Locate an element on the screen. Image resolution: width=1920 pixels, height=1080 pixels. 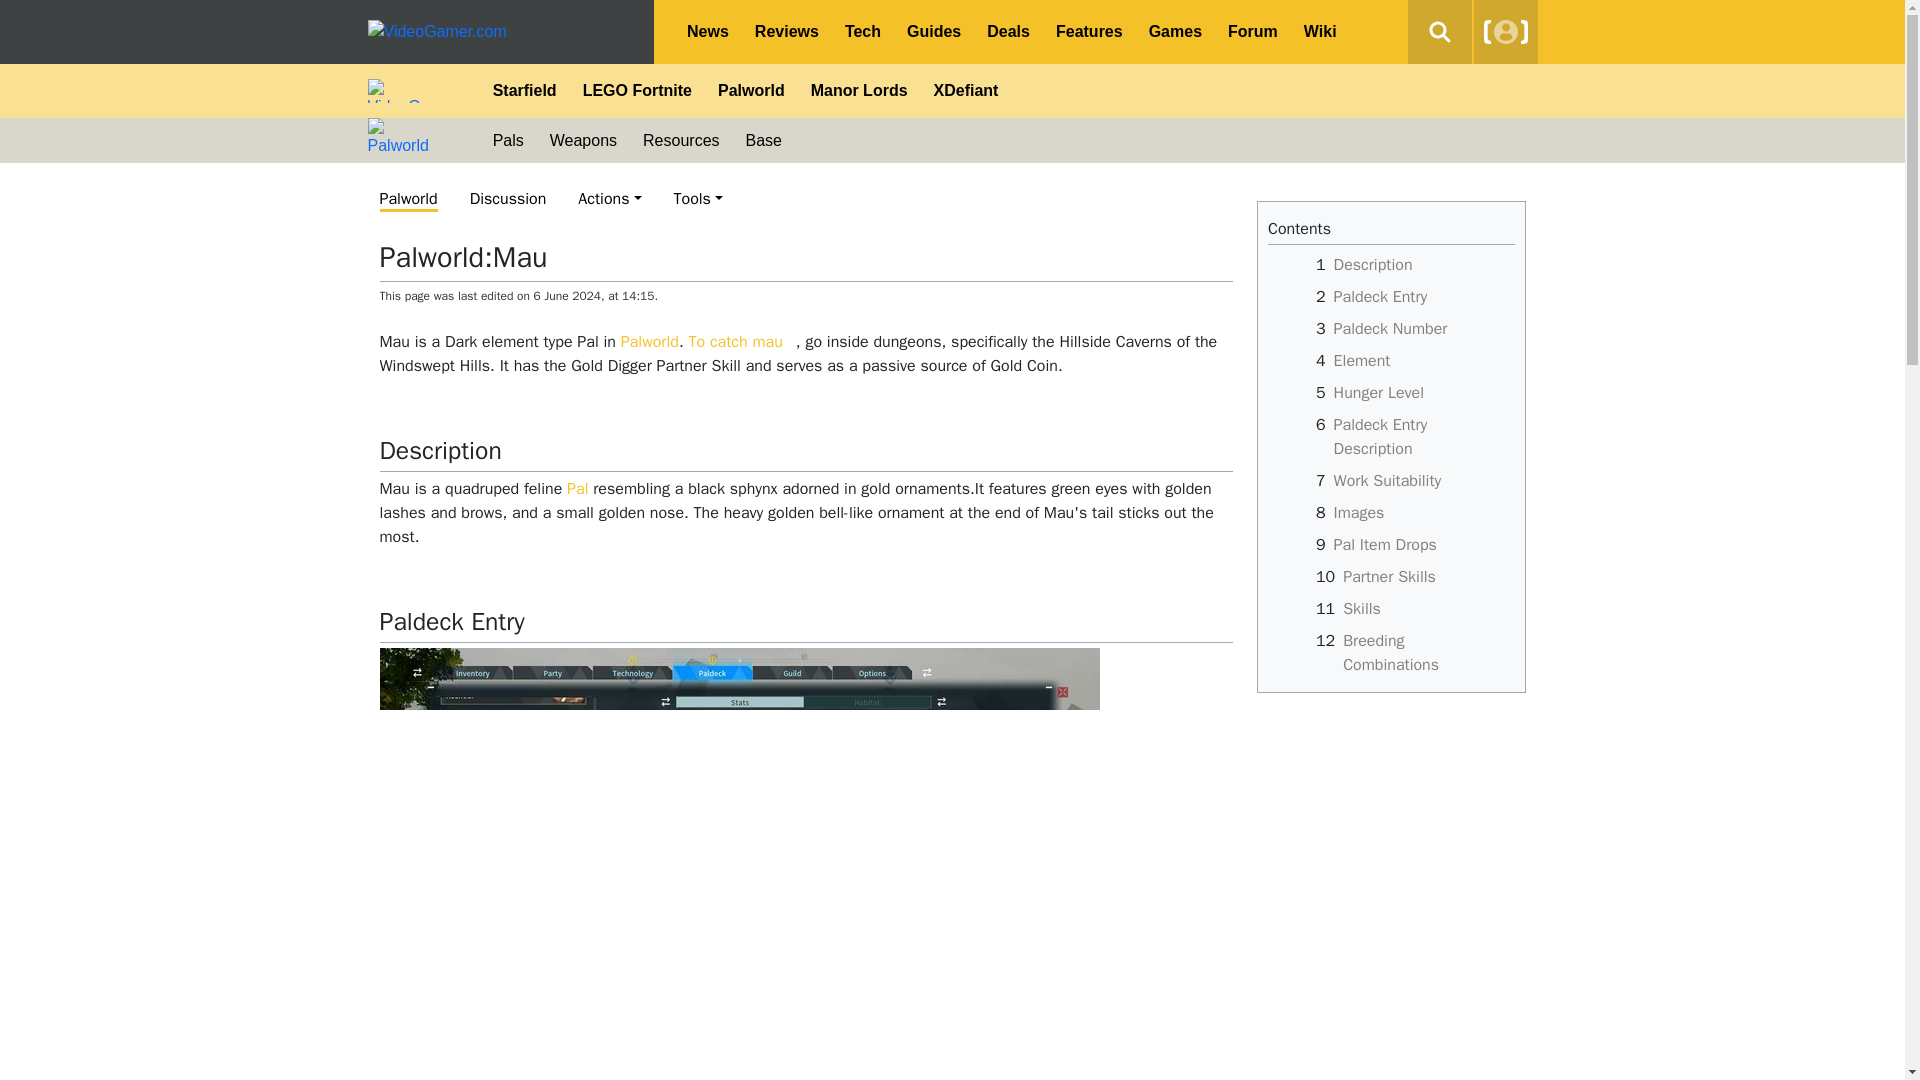
News is located at coordinates (707, 32).